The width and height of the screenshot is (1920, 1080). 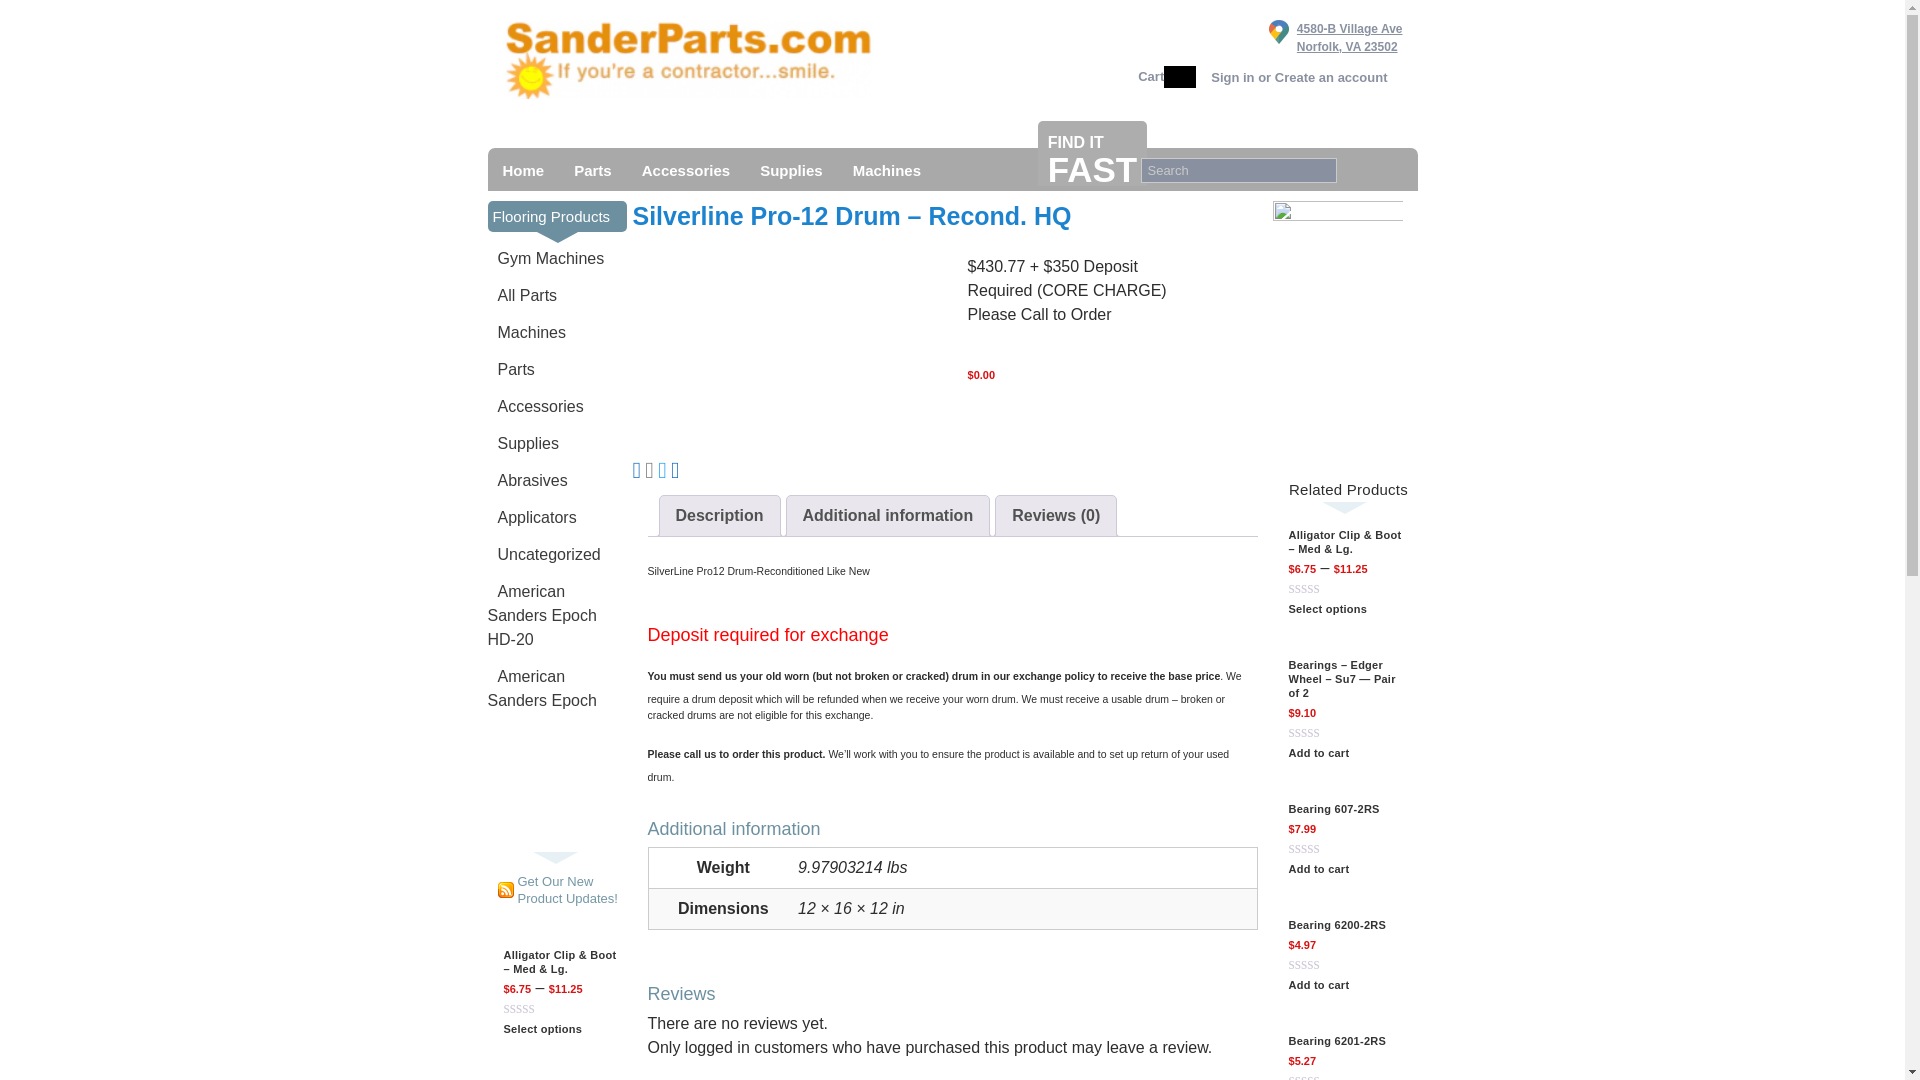 What do you see at coordinates (1150, 76) in the screenshot?
I see `Cart` at bounding box center [1150, 76].